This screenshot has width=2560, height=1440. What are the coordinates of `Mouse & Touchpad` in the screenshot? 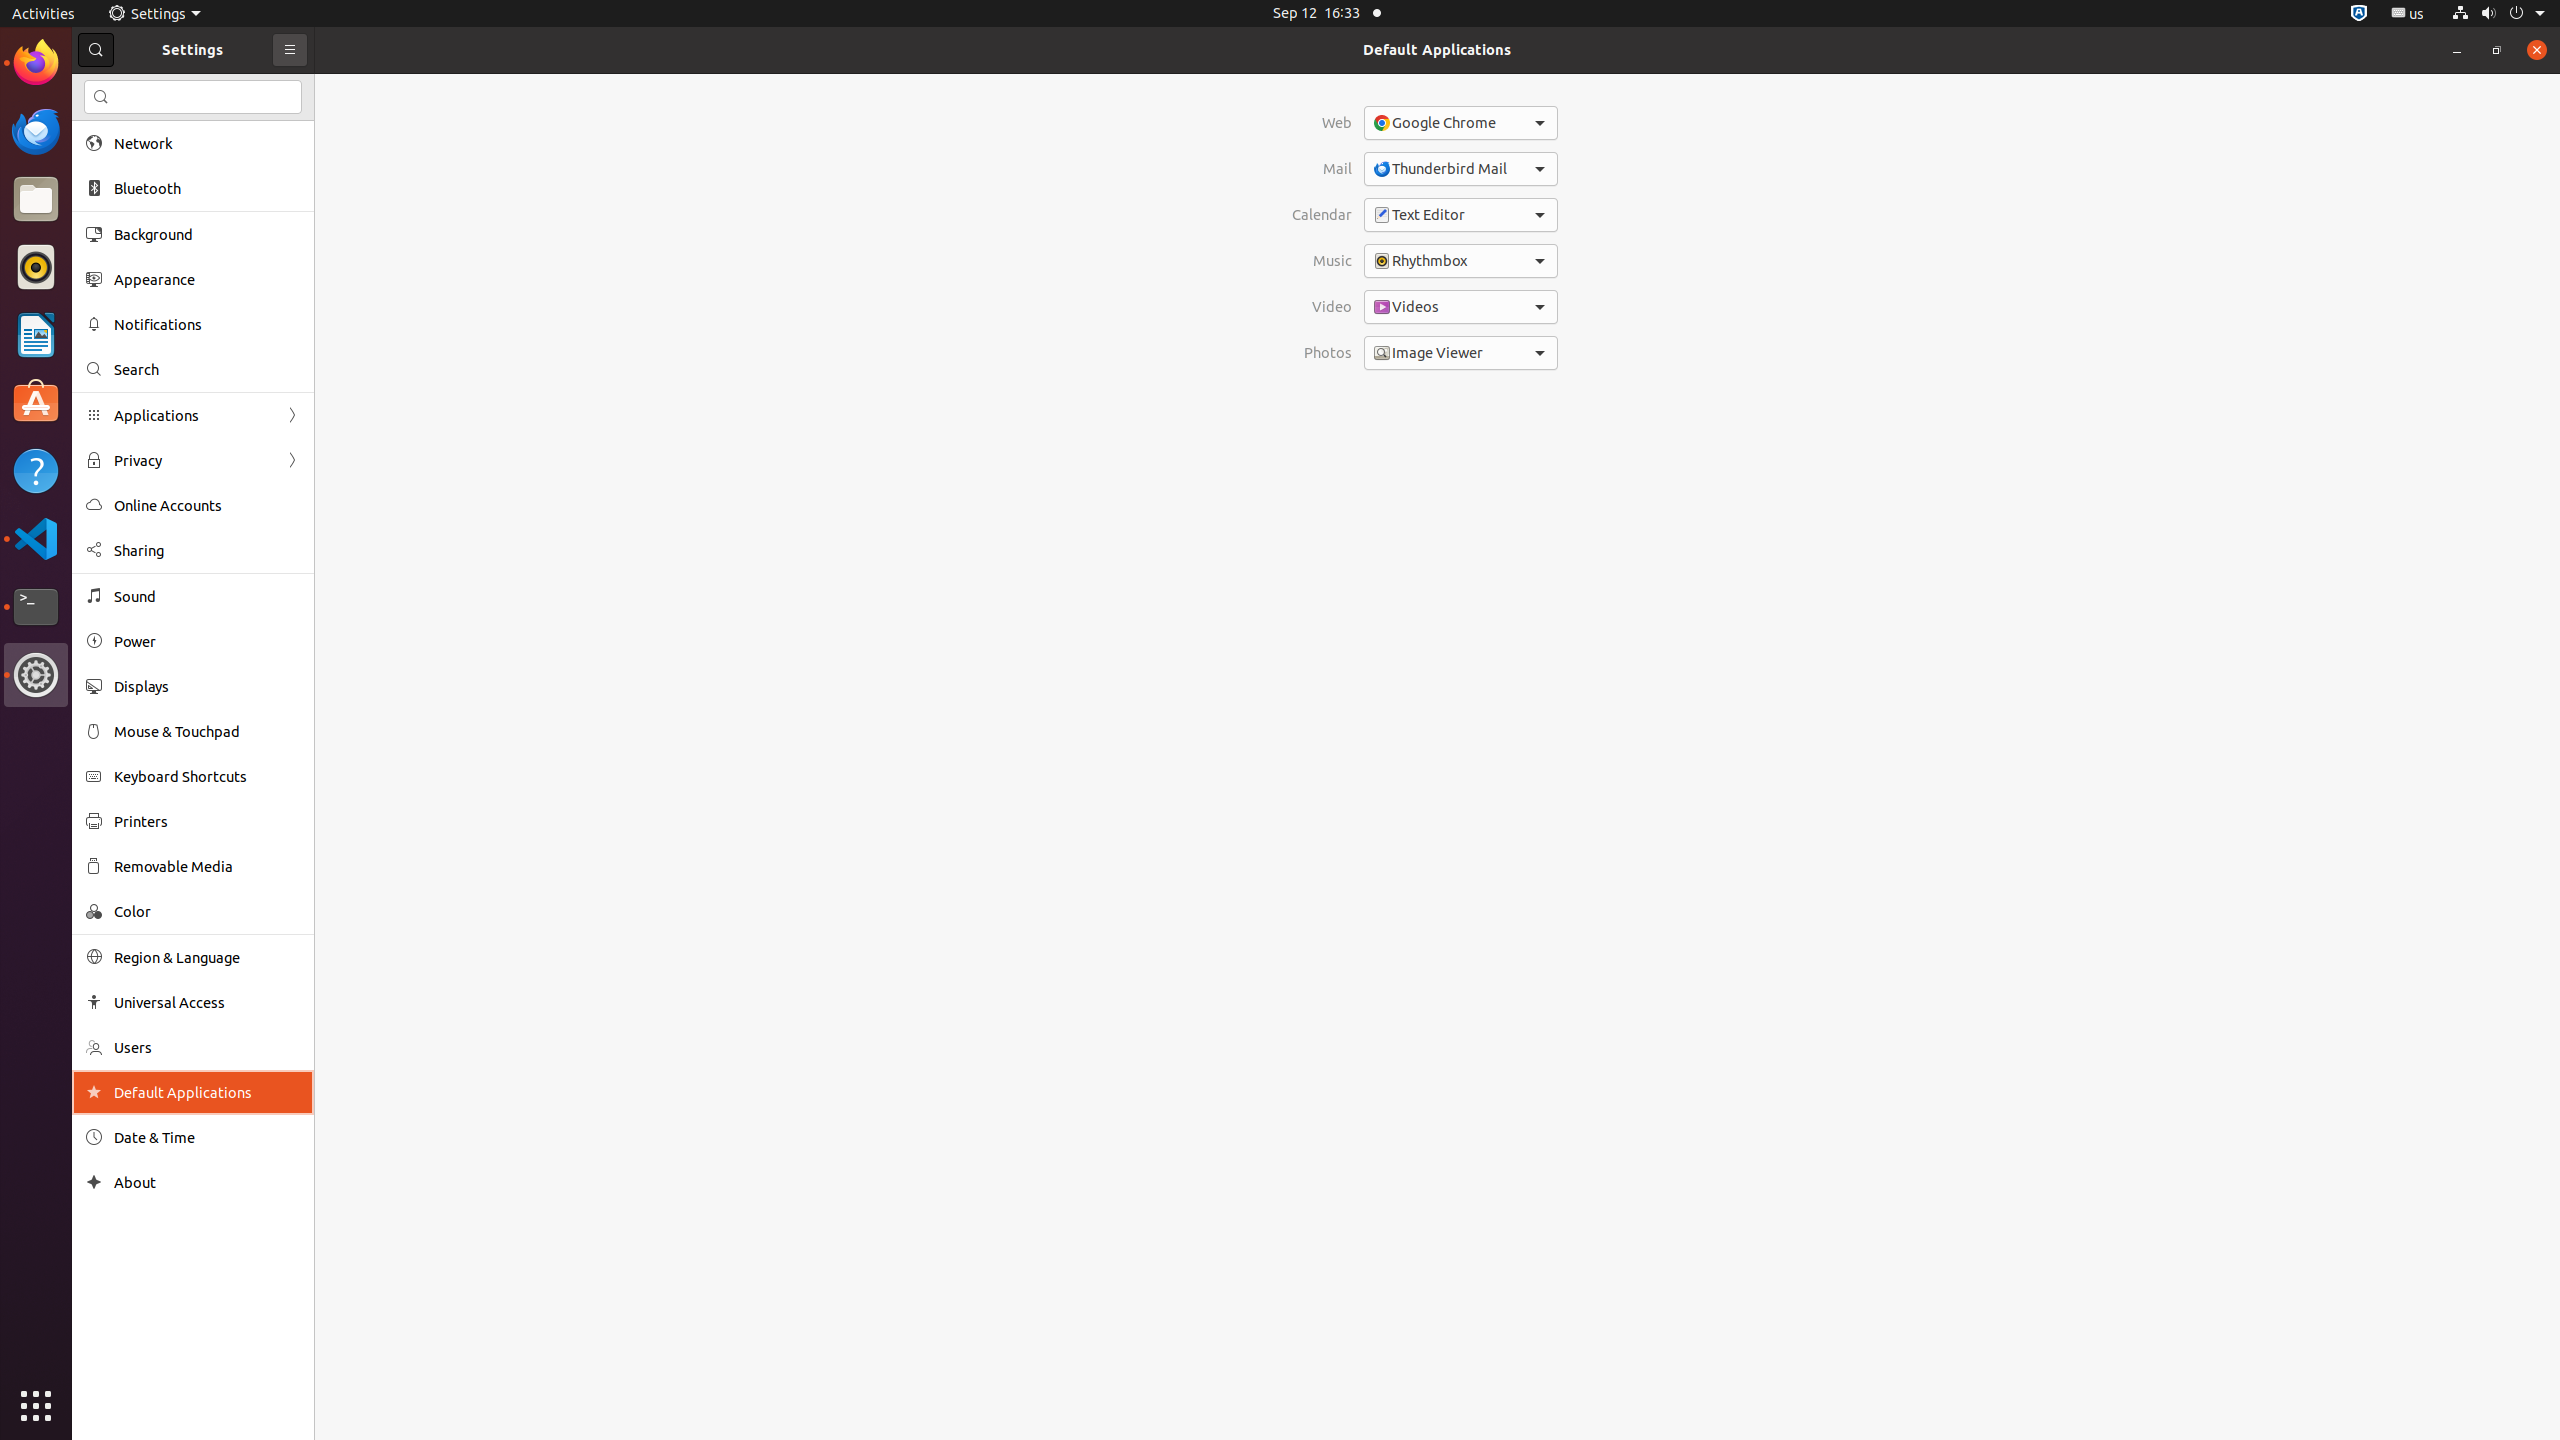 It's located at (207, 731).